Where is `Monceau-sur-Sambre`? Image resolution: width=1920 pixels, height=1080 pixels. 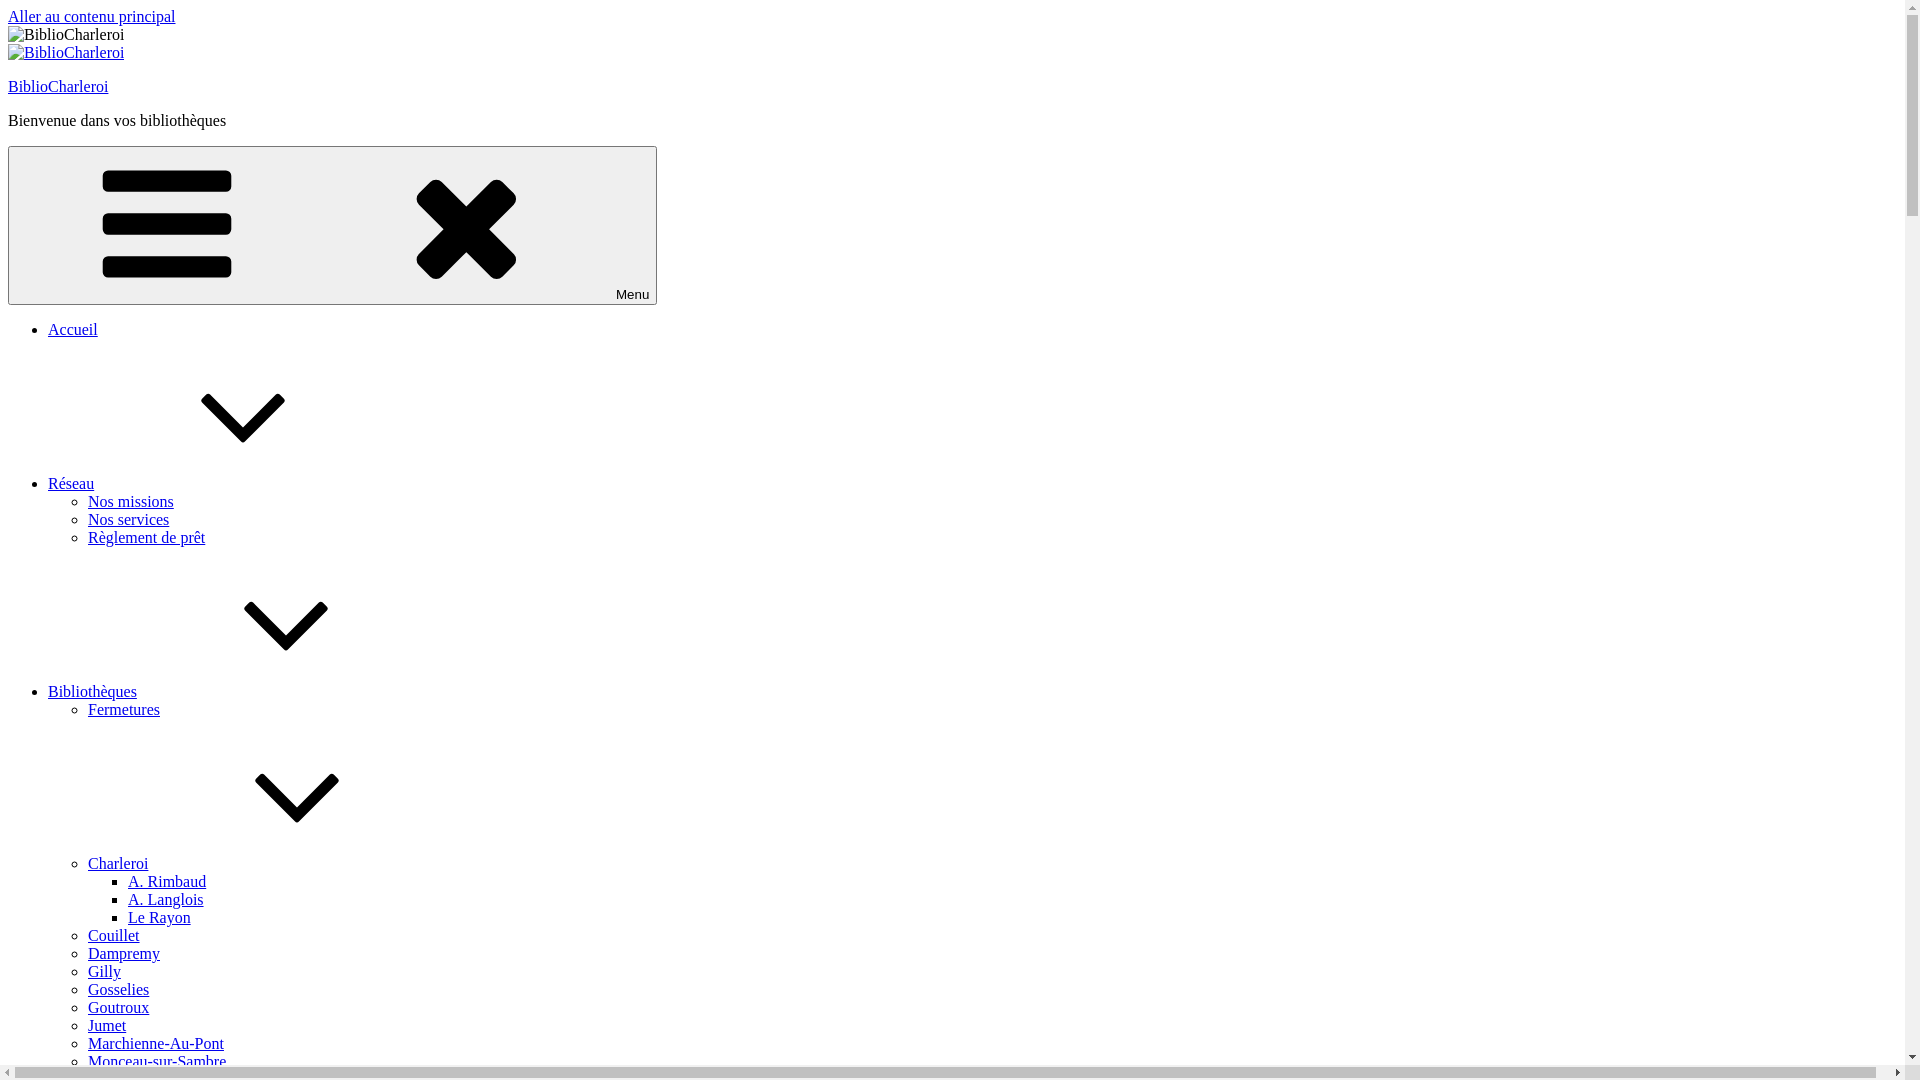
Monceau-sur-Sambre is located at coordinates (157, 1062).